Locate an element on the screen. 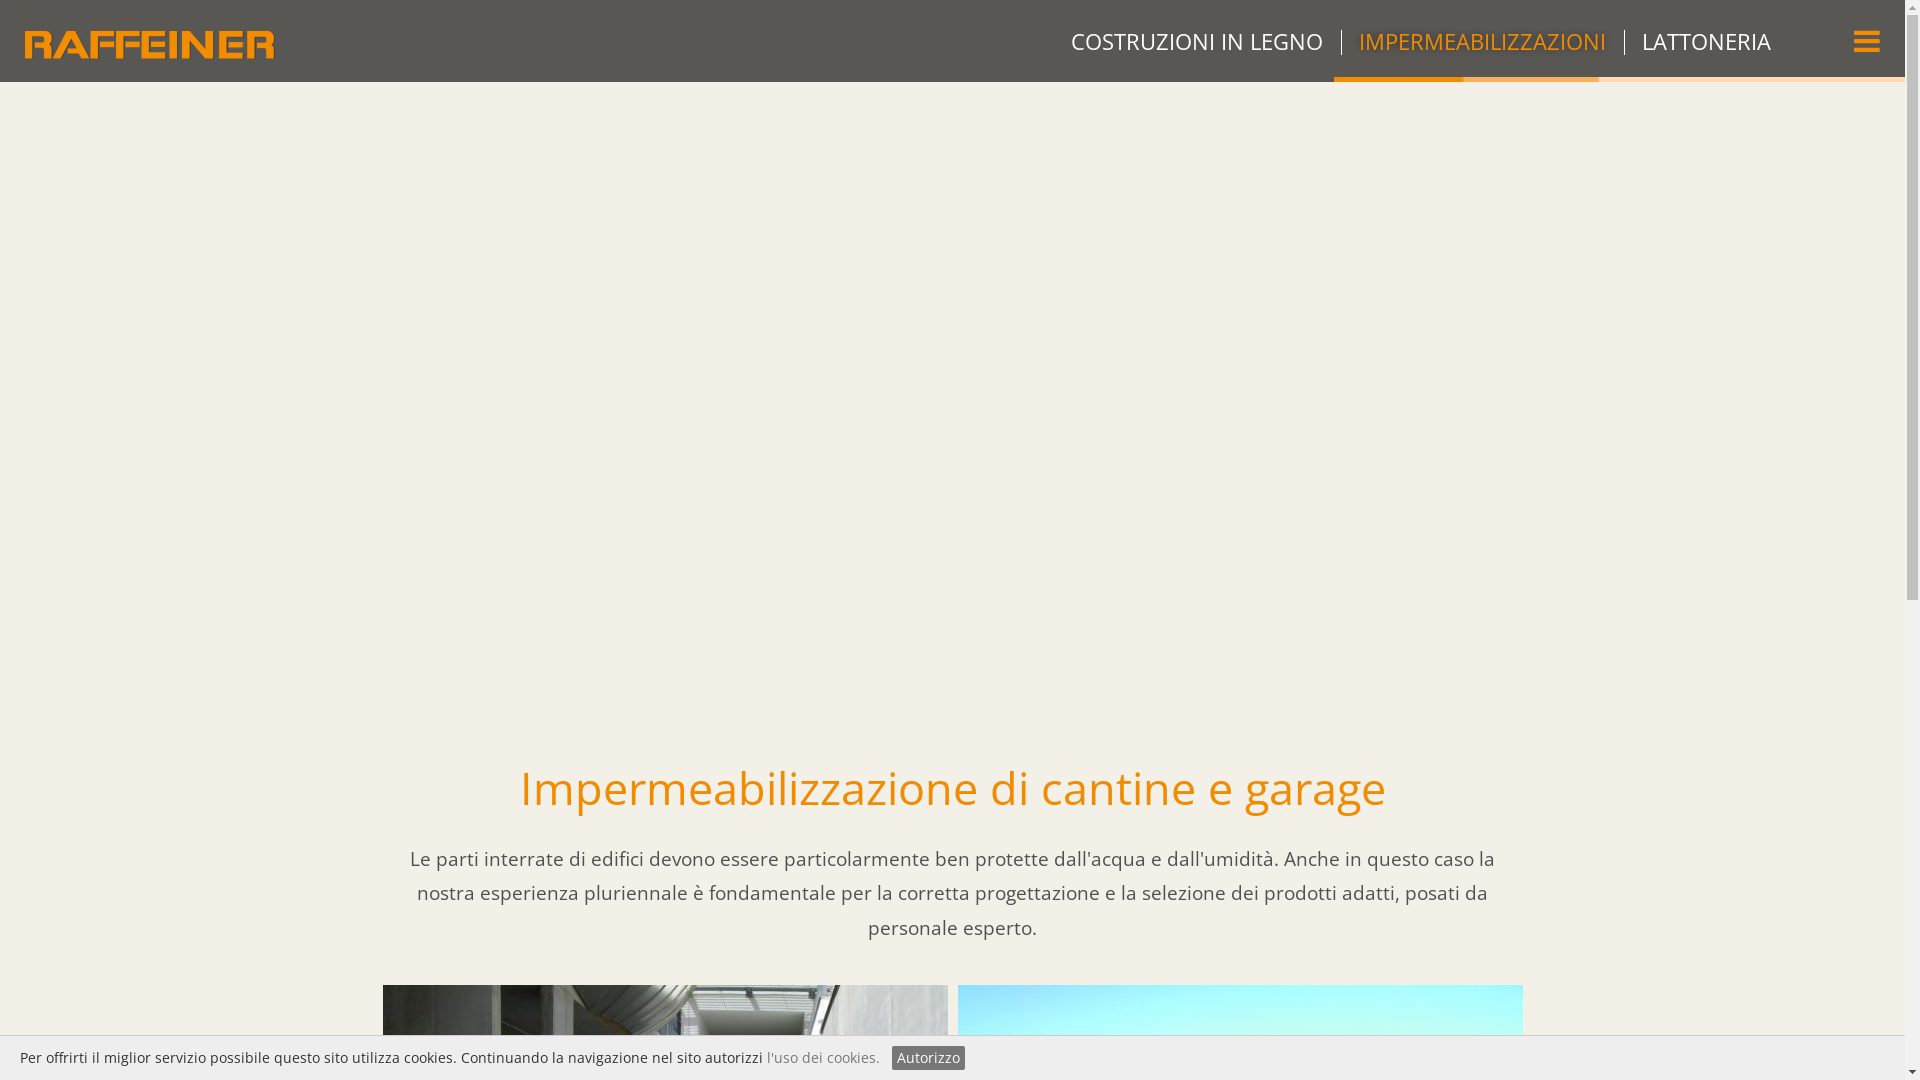  IMPERMEABILIZZAZIONI is located at coordinates (1482, 41).